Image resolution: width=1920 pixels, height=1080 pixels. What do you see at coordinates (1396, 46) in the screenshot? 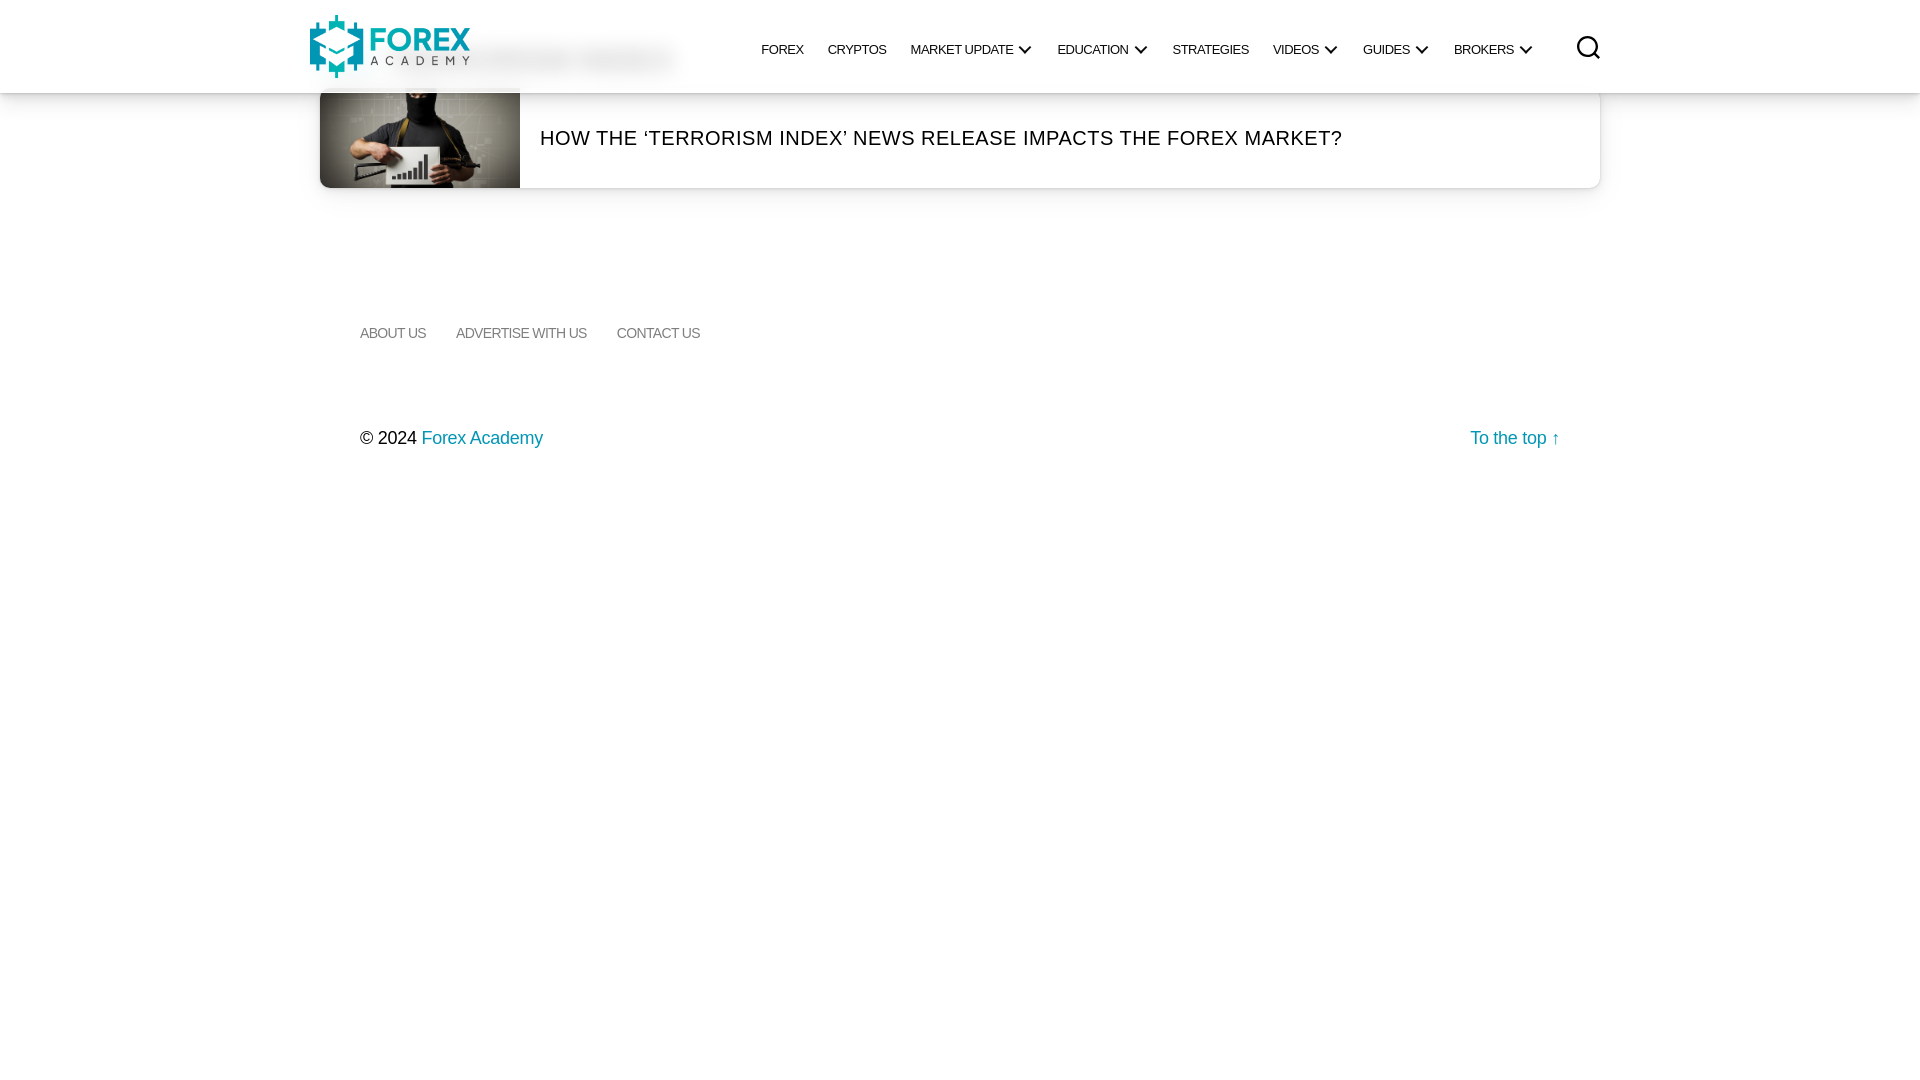
I see `GUIDES` at bounding box center [1396, 46].